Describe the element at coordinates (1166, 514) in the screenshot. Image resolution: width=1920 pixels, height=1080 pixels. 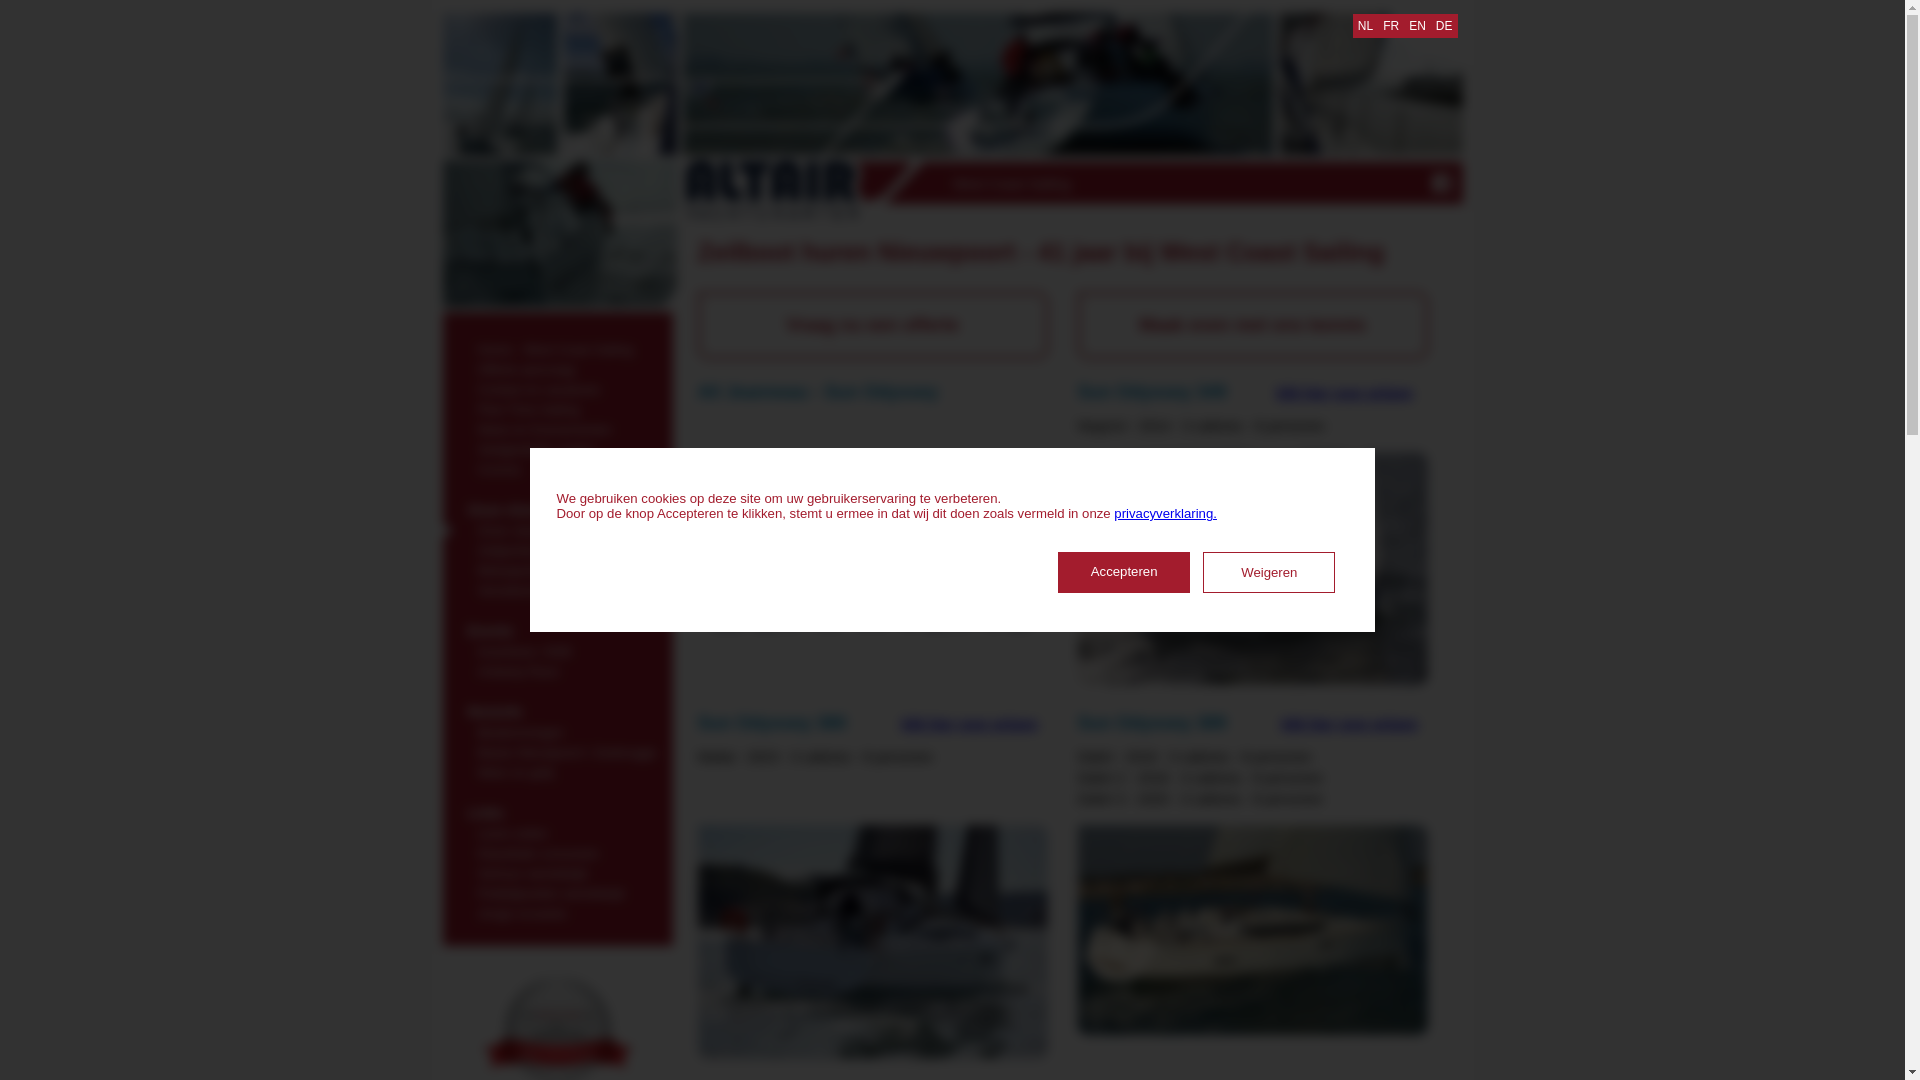
I see `privacyverklaring.` at that location.